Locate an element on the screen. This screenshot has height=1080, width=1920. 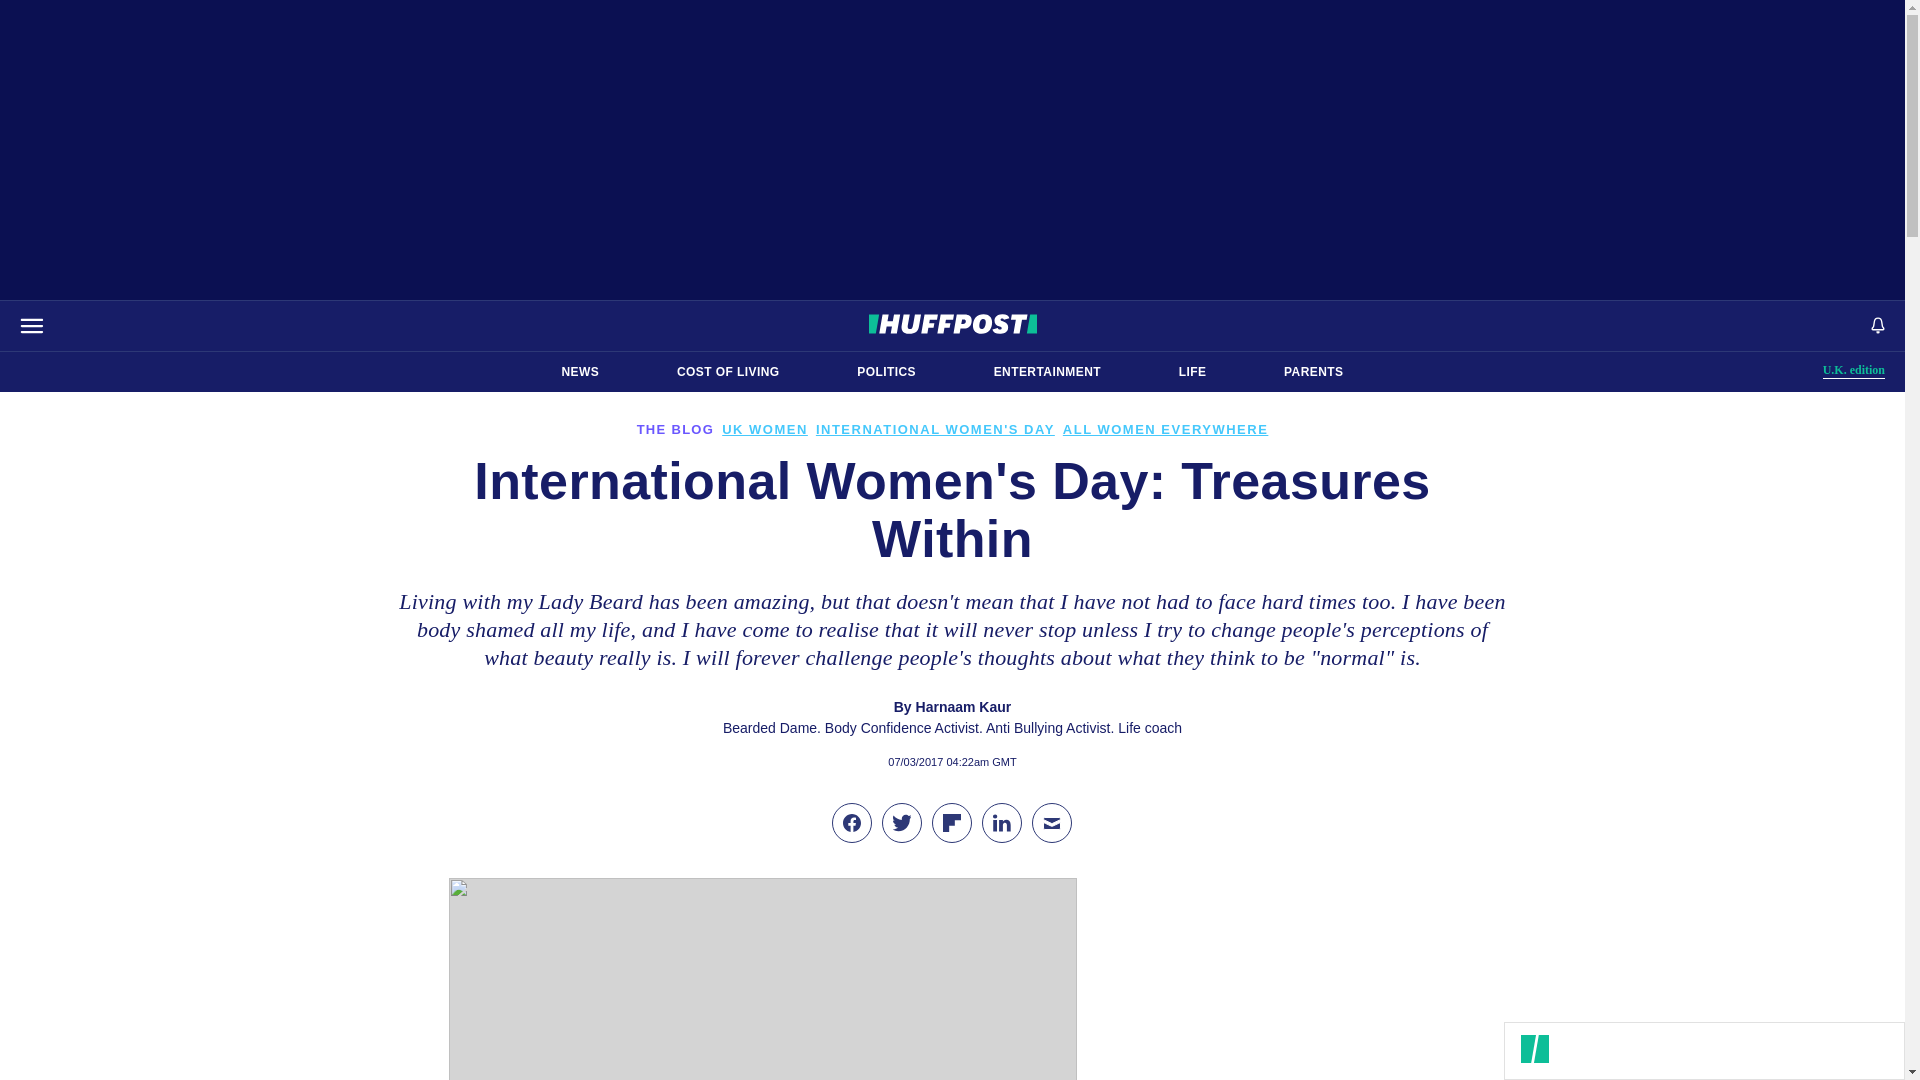
PARENTS is located at coordinates (1047, 372).